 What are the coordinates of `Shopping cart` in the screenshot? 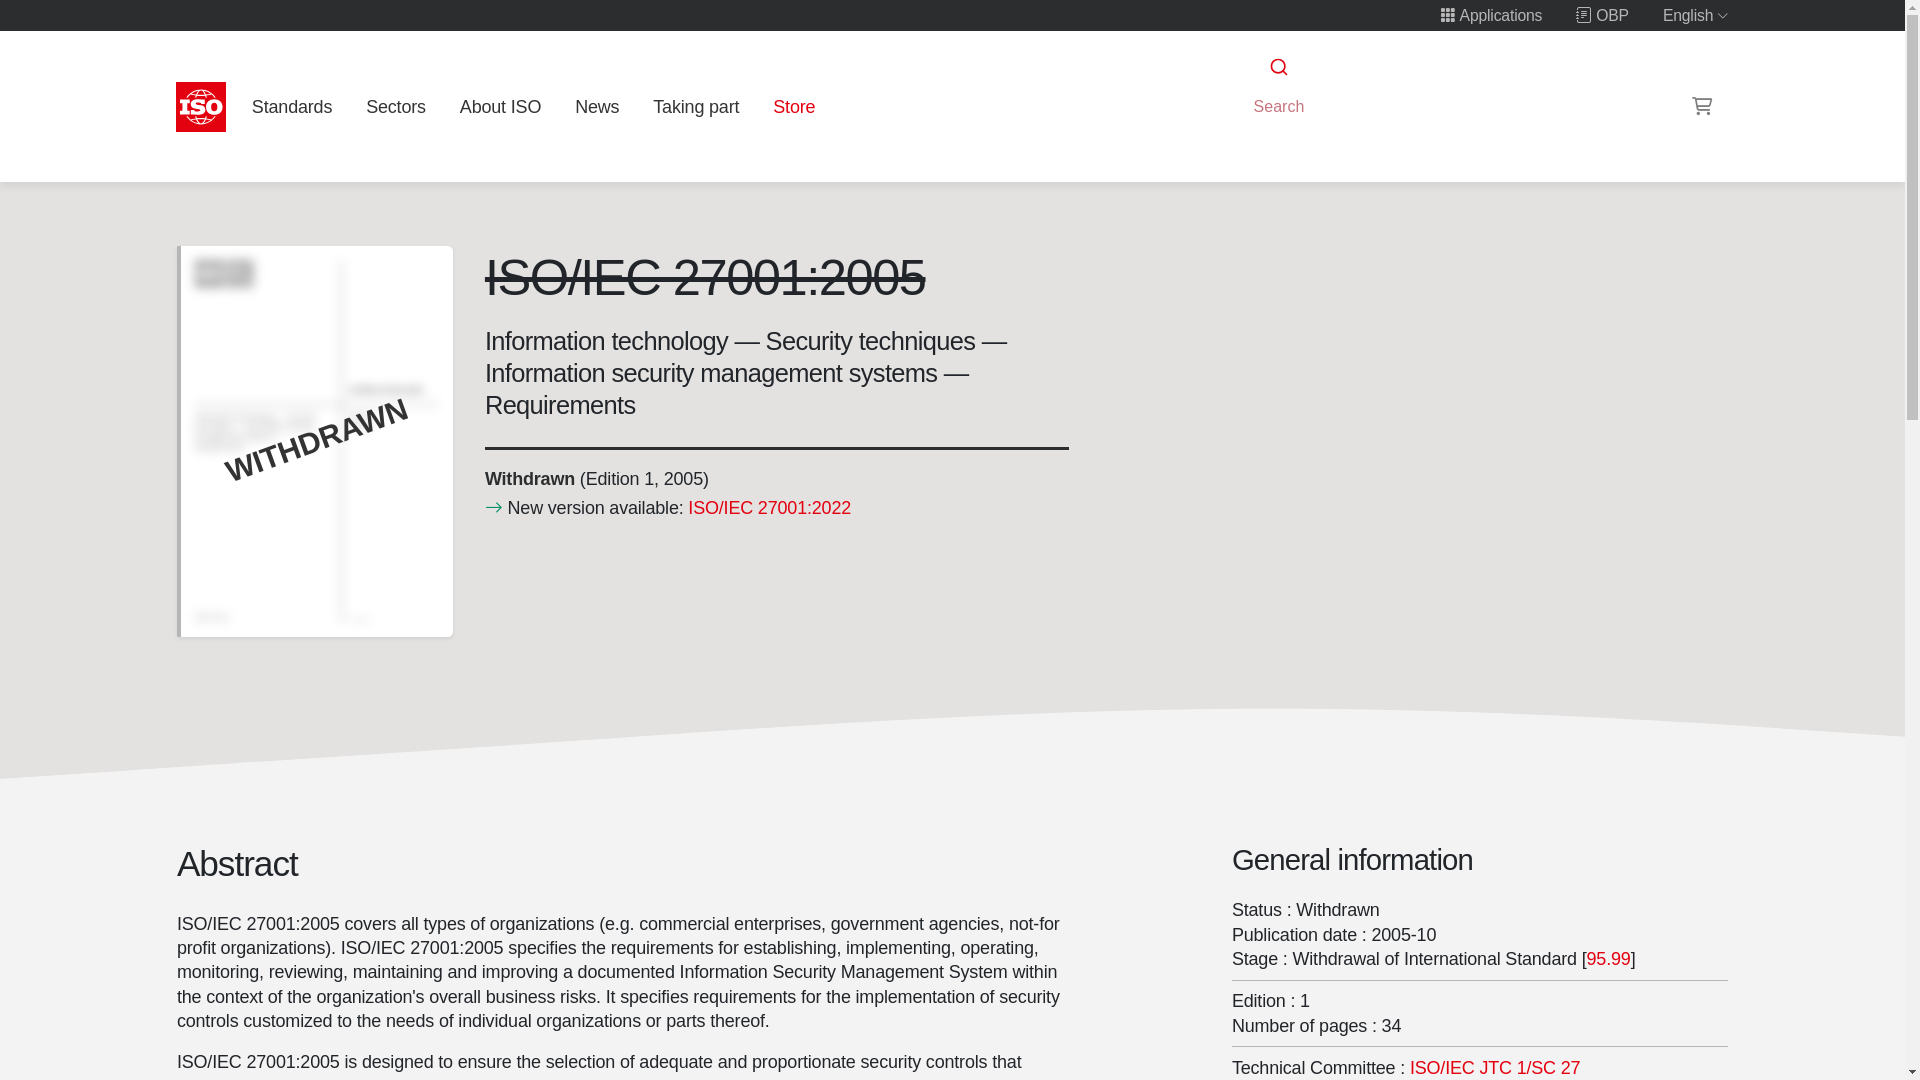 It's located at (1702, 106).